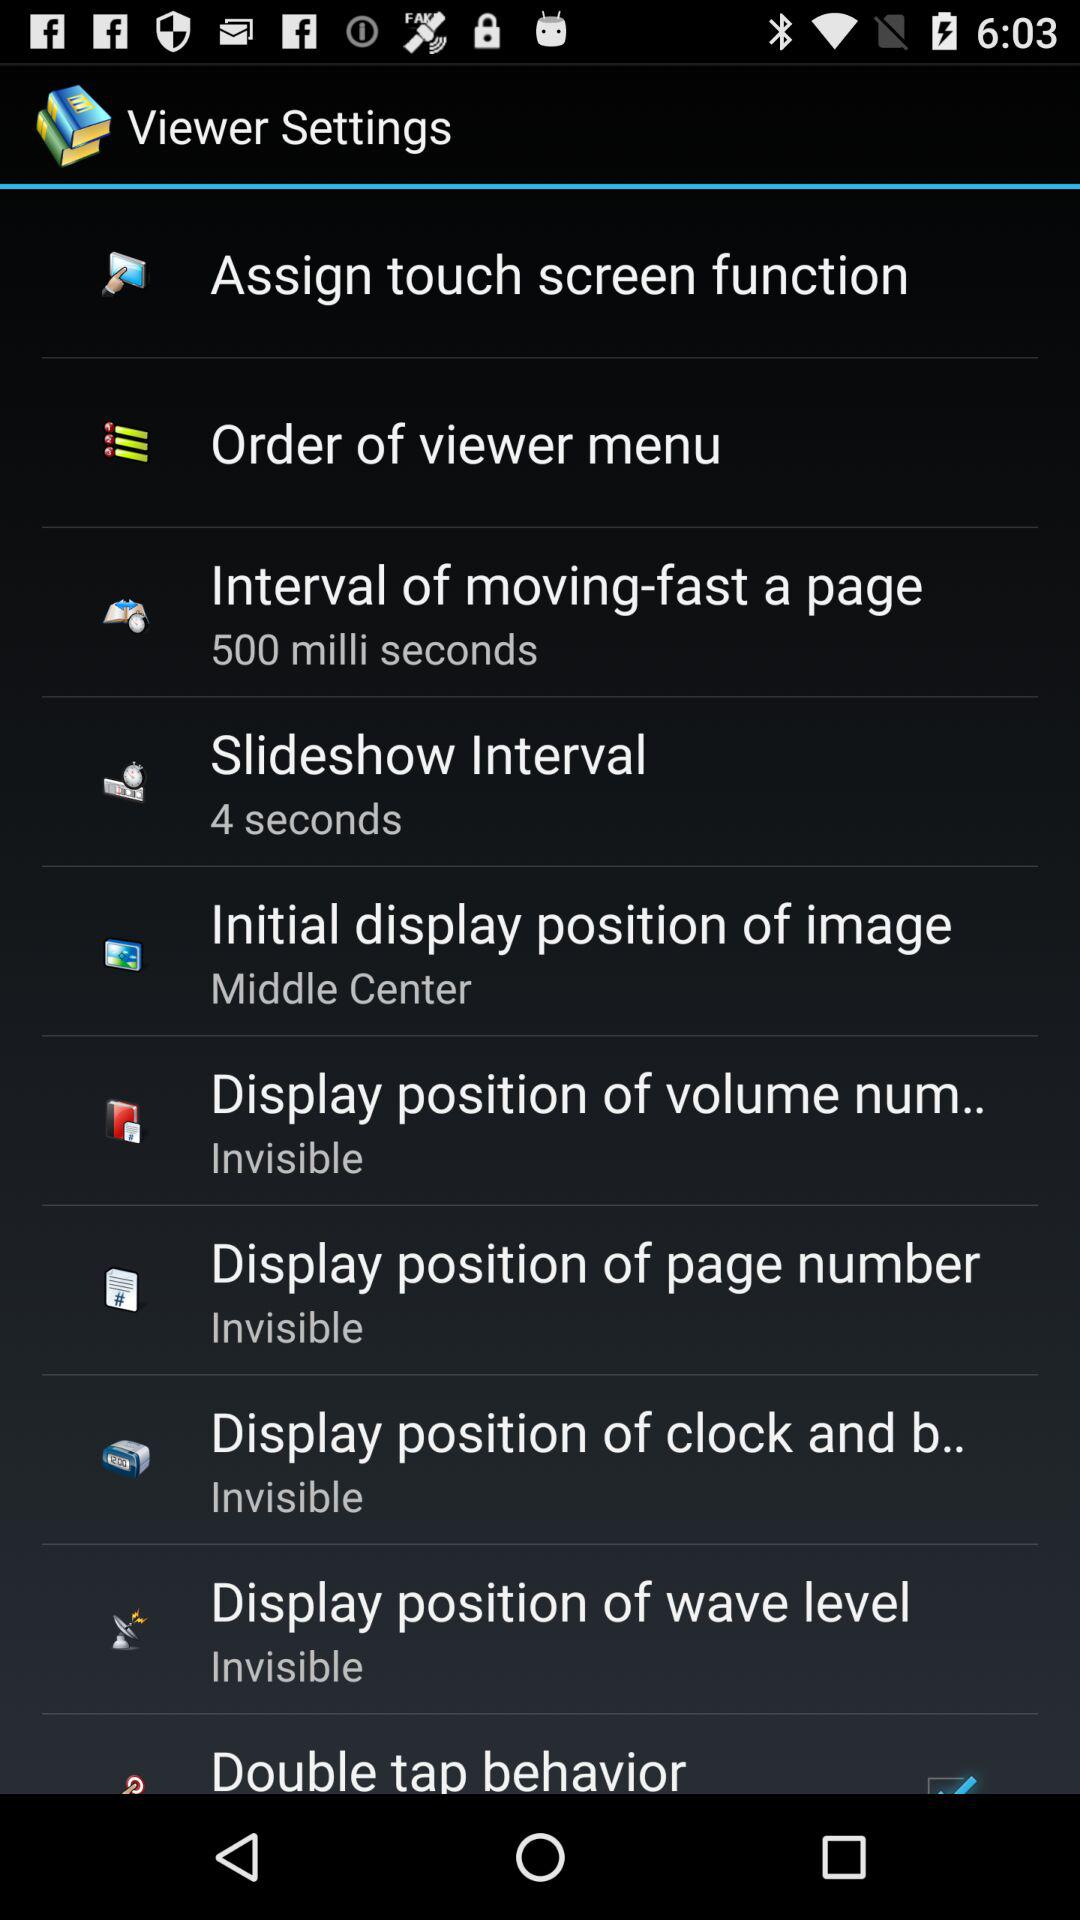 Image resolution: width=1080 pixels, height=1920 pixels. What do you see at coordinates (126, 1120) in the screenshot?
I see `click on the book icon` at bounding box center [126, 1120].